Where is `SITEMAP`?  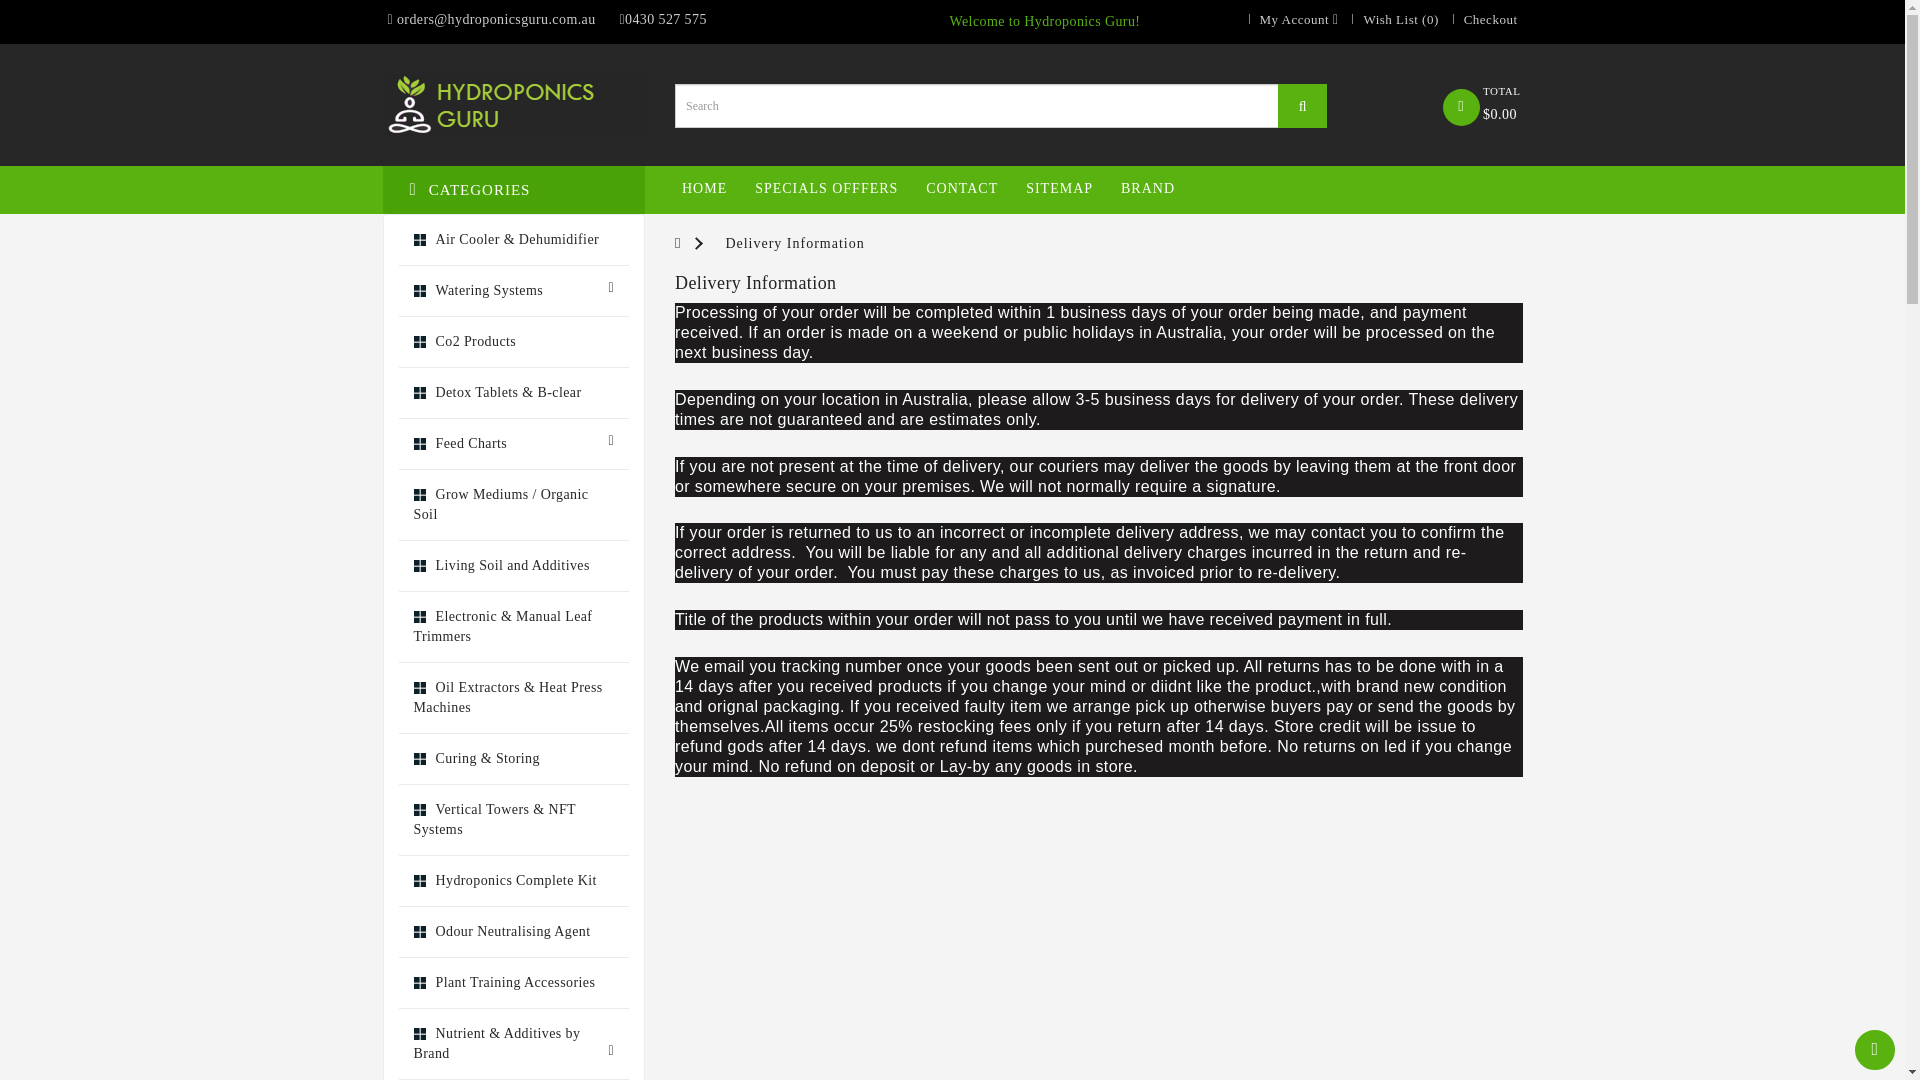 SITEMAP is located at coordinates (1058, 188).